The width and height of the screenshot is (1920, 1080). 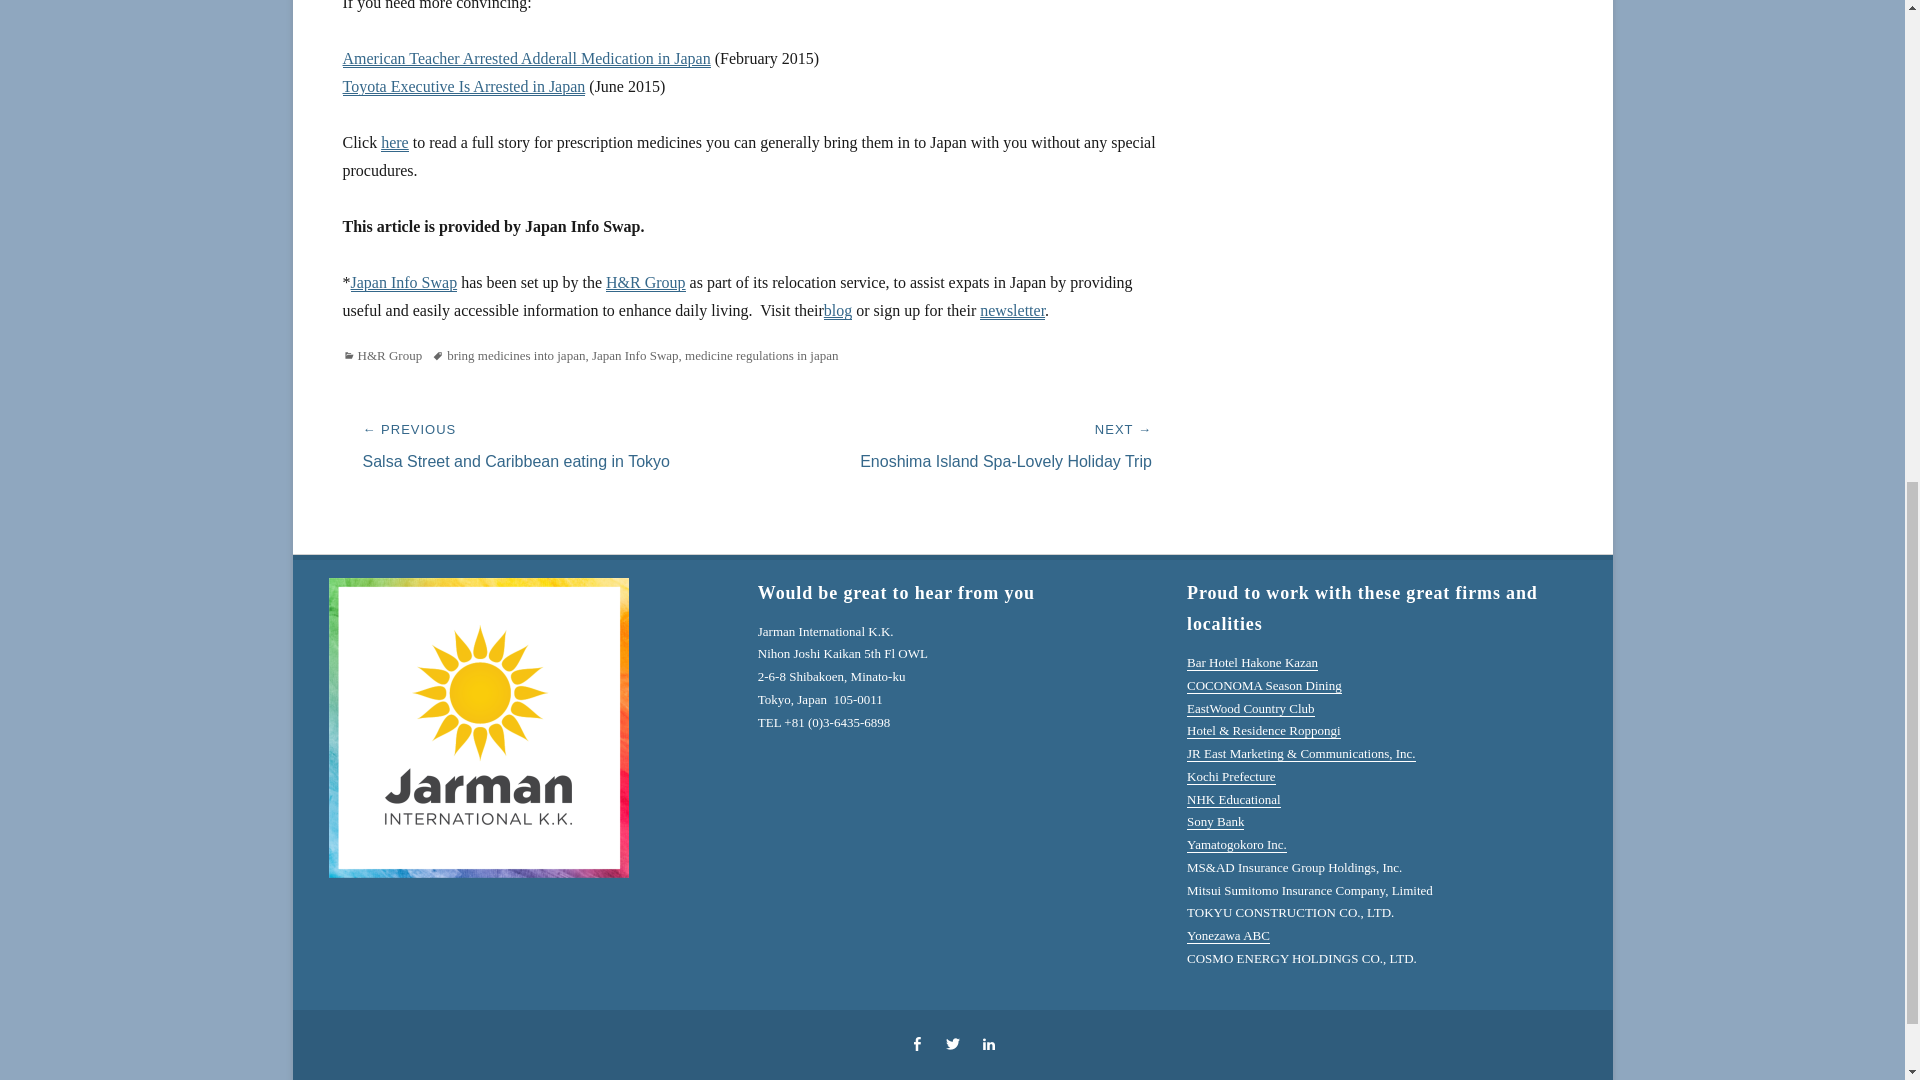 I want to click on Japan Info Swap, so click(x=402, y=282).